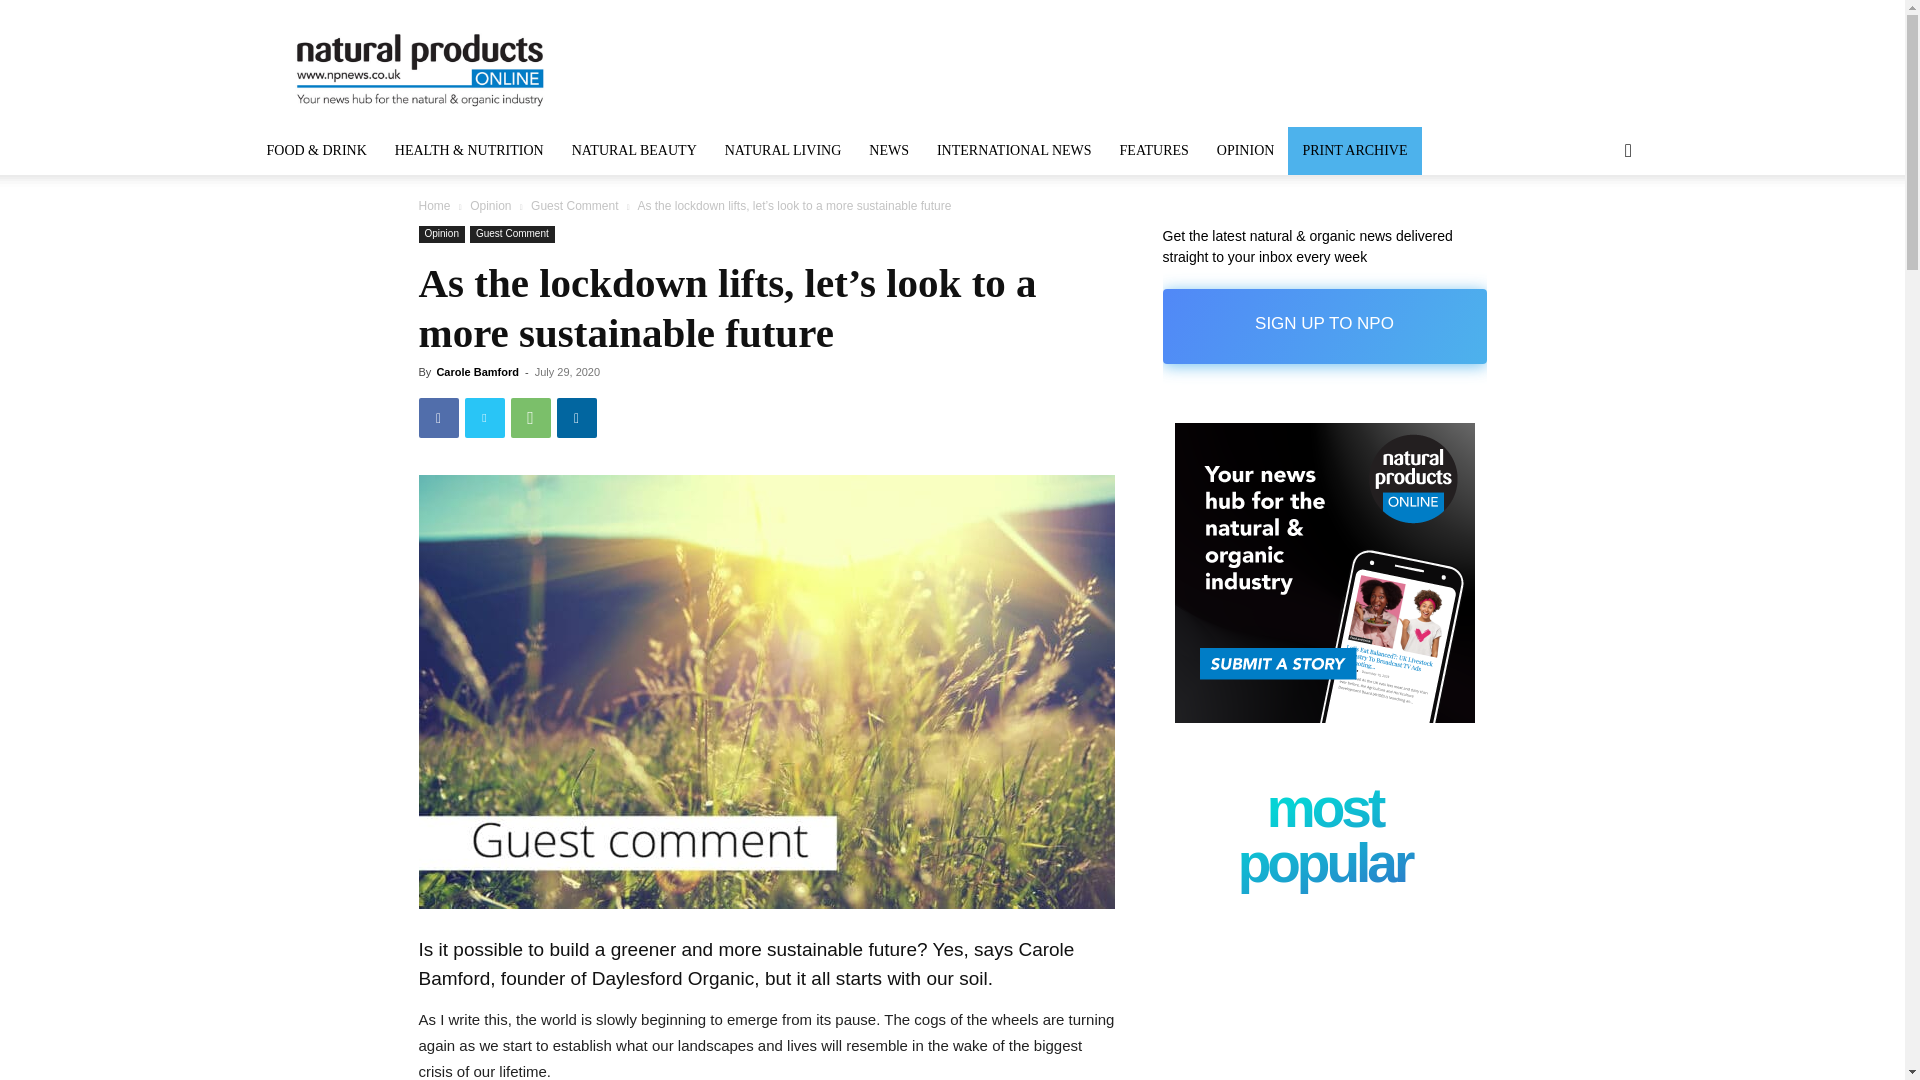 This screenshot has height=1080, width=1920. What do you see at coordinates (888, 150) in the screenshot?
I see `NEWS` at bounding box center [888, 150].